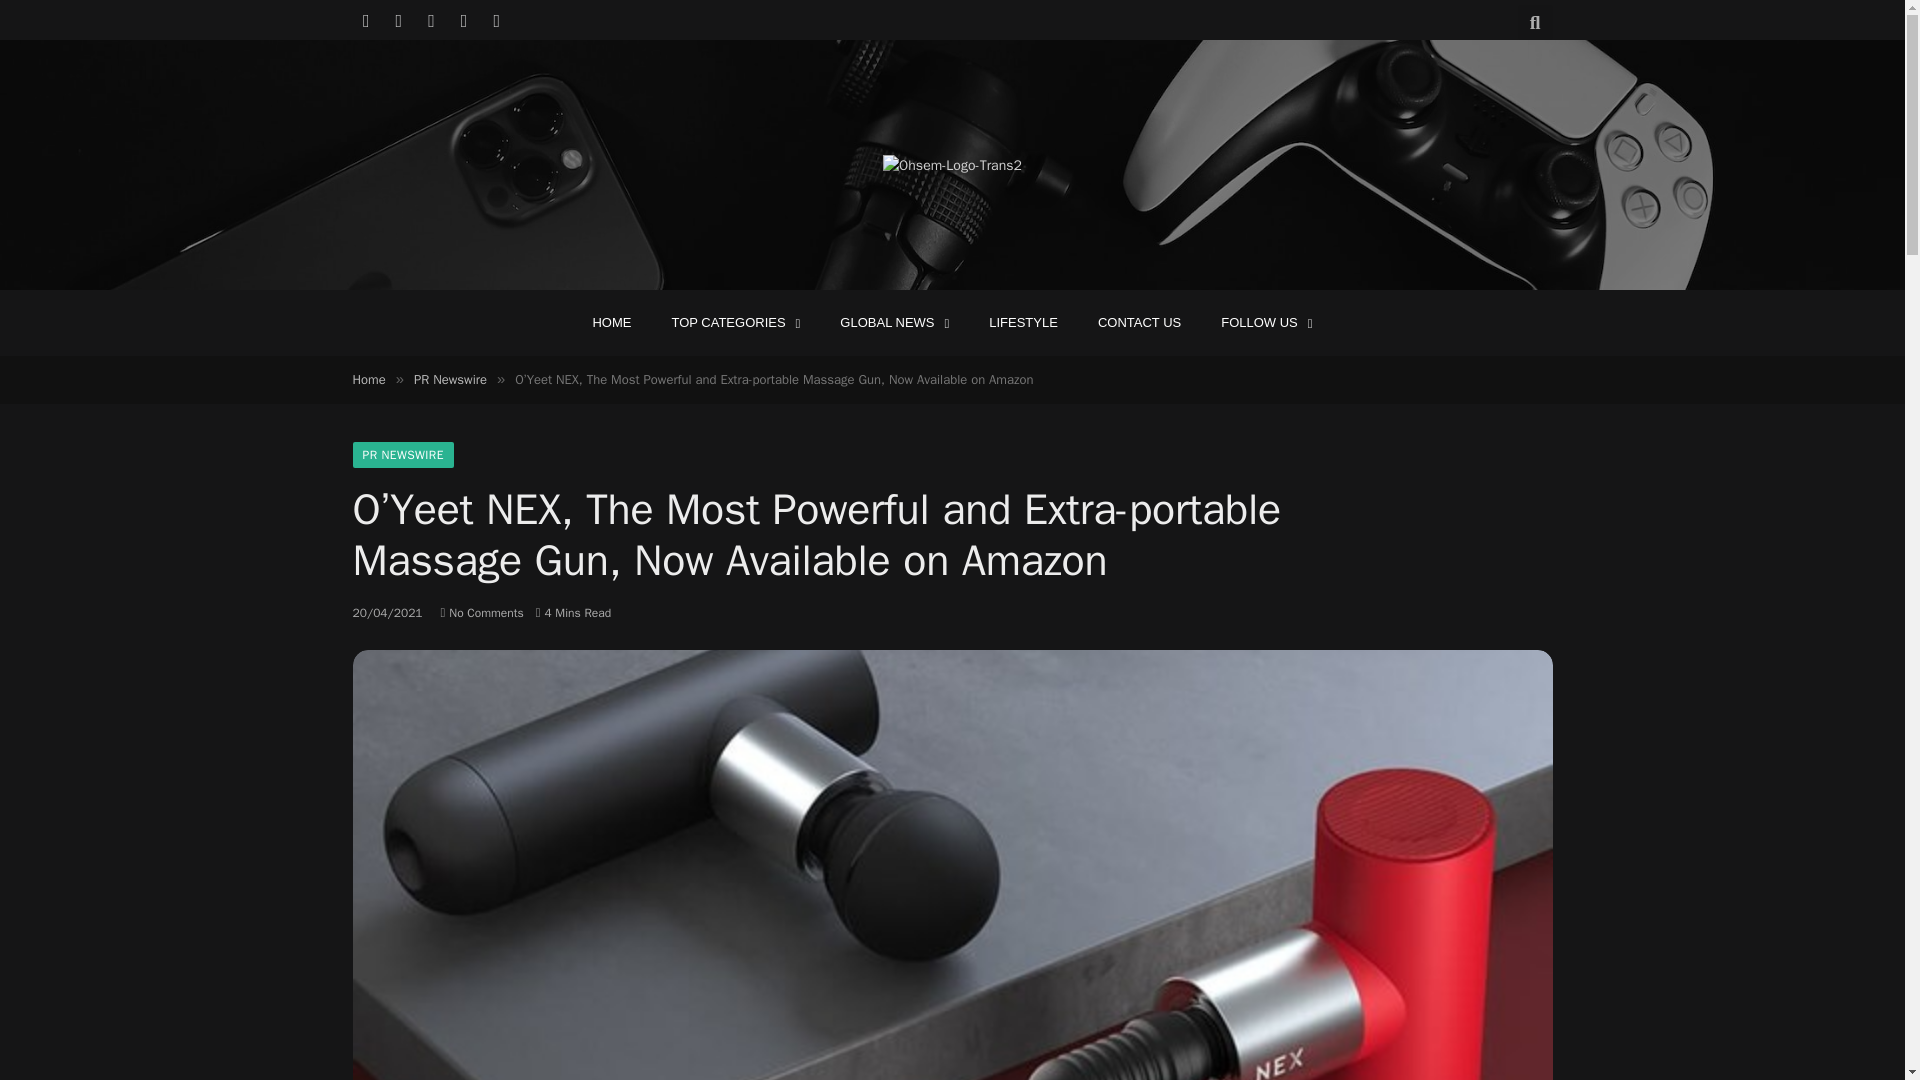  Describe the element at coordinates (952, 166) in the screenshot. I see `Ohsem-Logo-Trans2` at that location.